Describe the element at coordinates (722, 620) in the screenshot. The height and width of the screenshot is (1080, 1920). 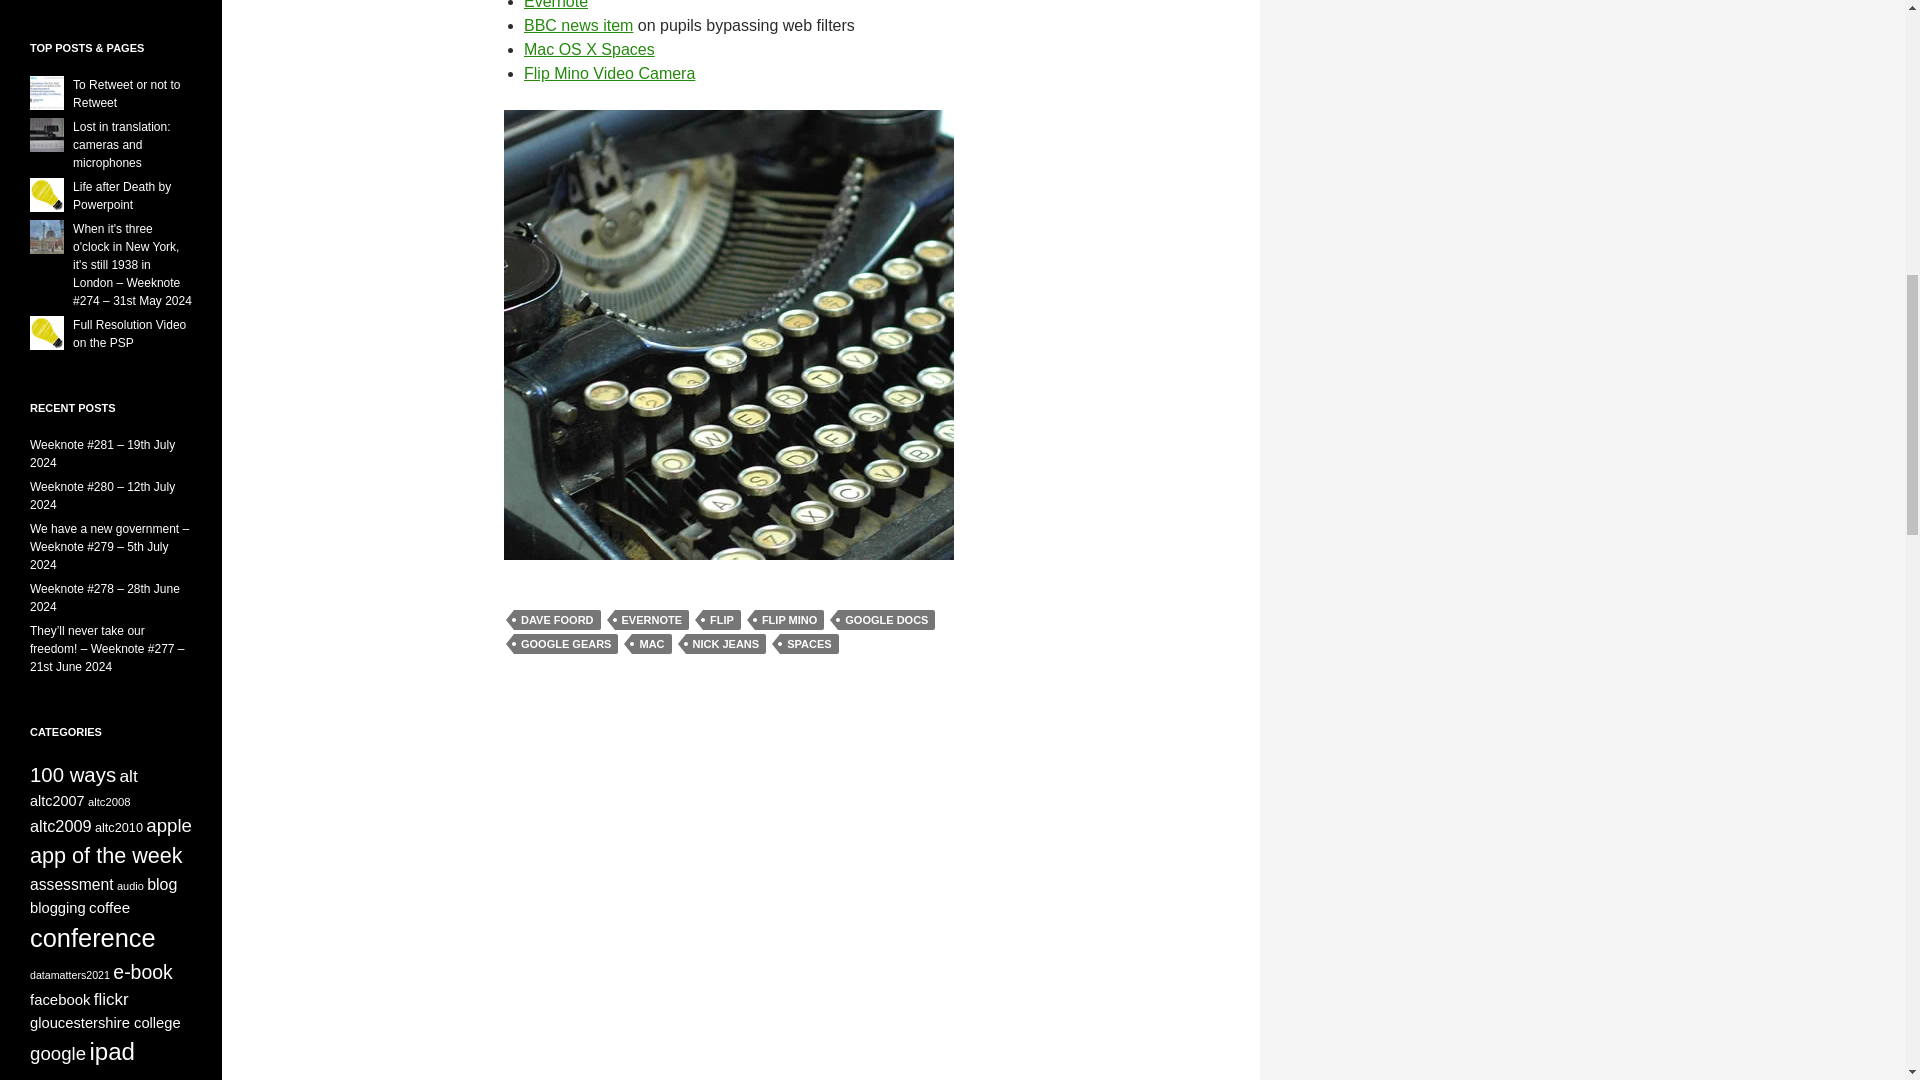
I see `FLIP` at that location.